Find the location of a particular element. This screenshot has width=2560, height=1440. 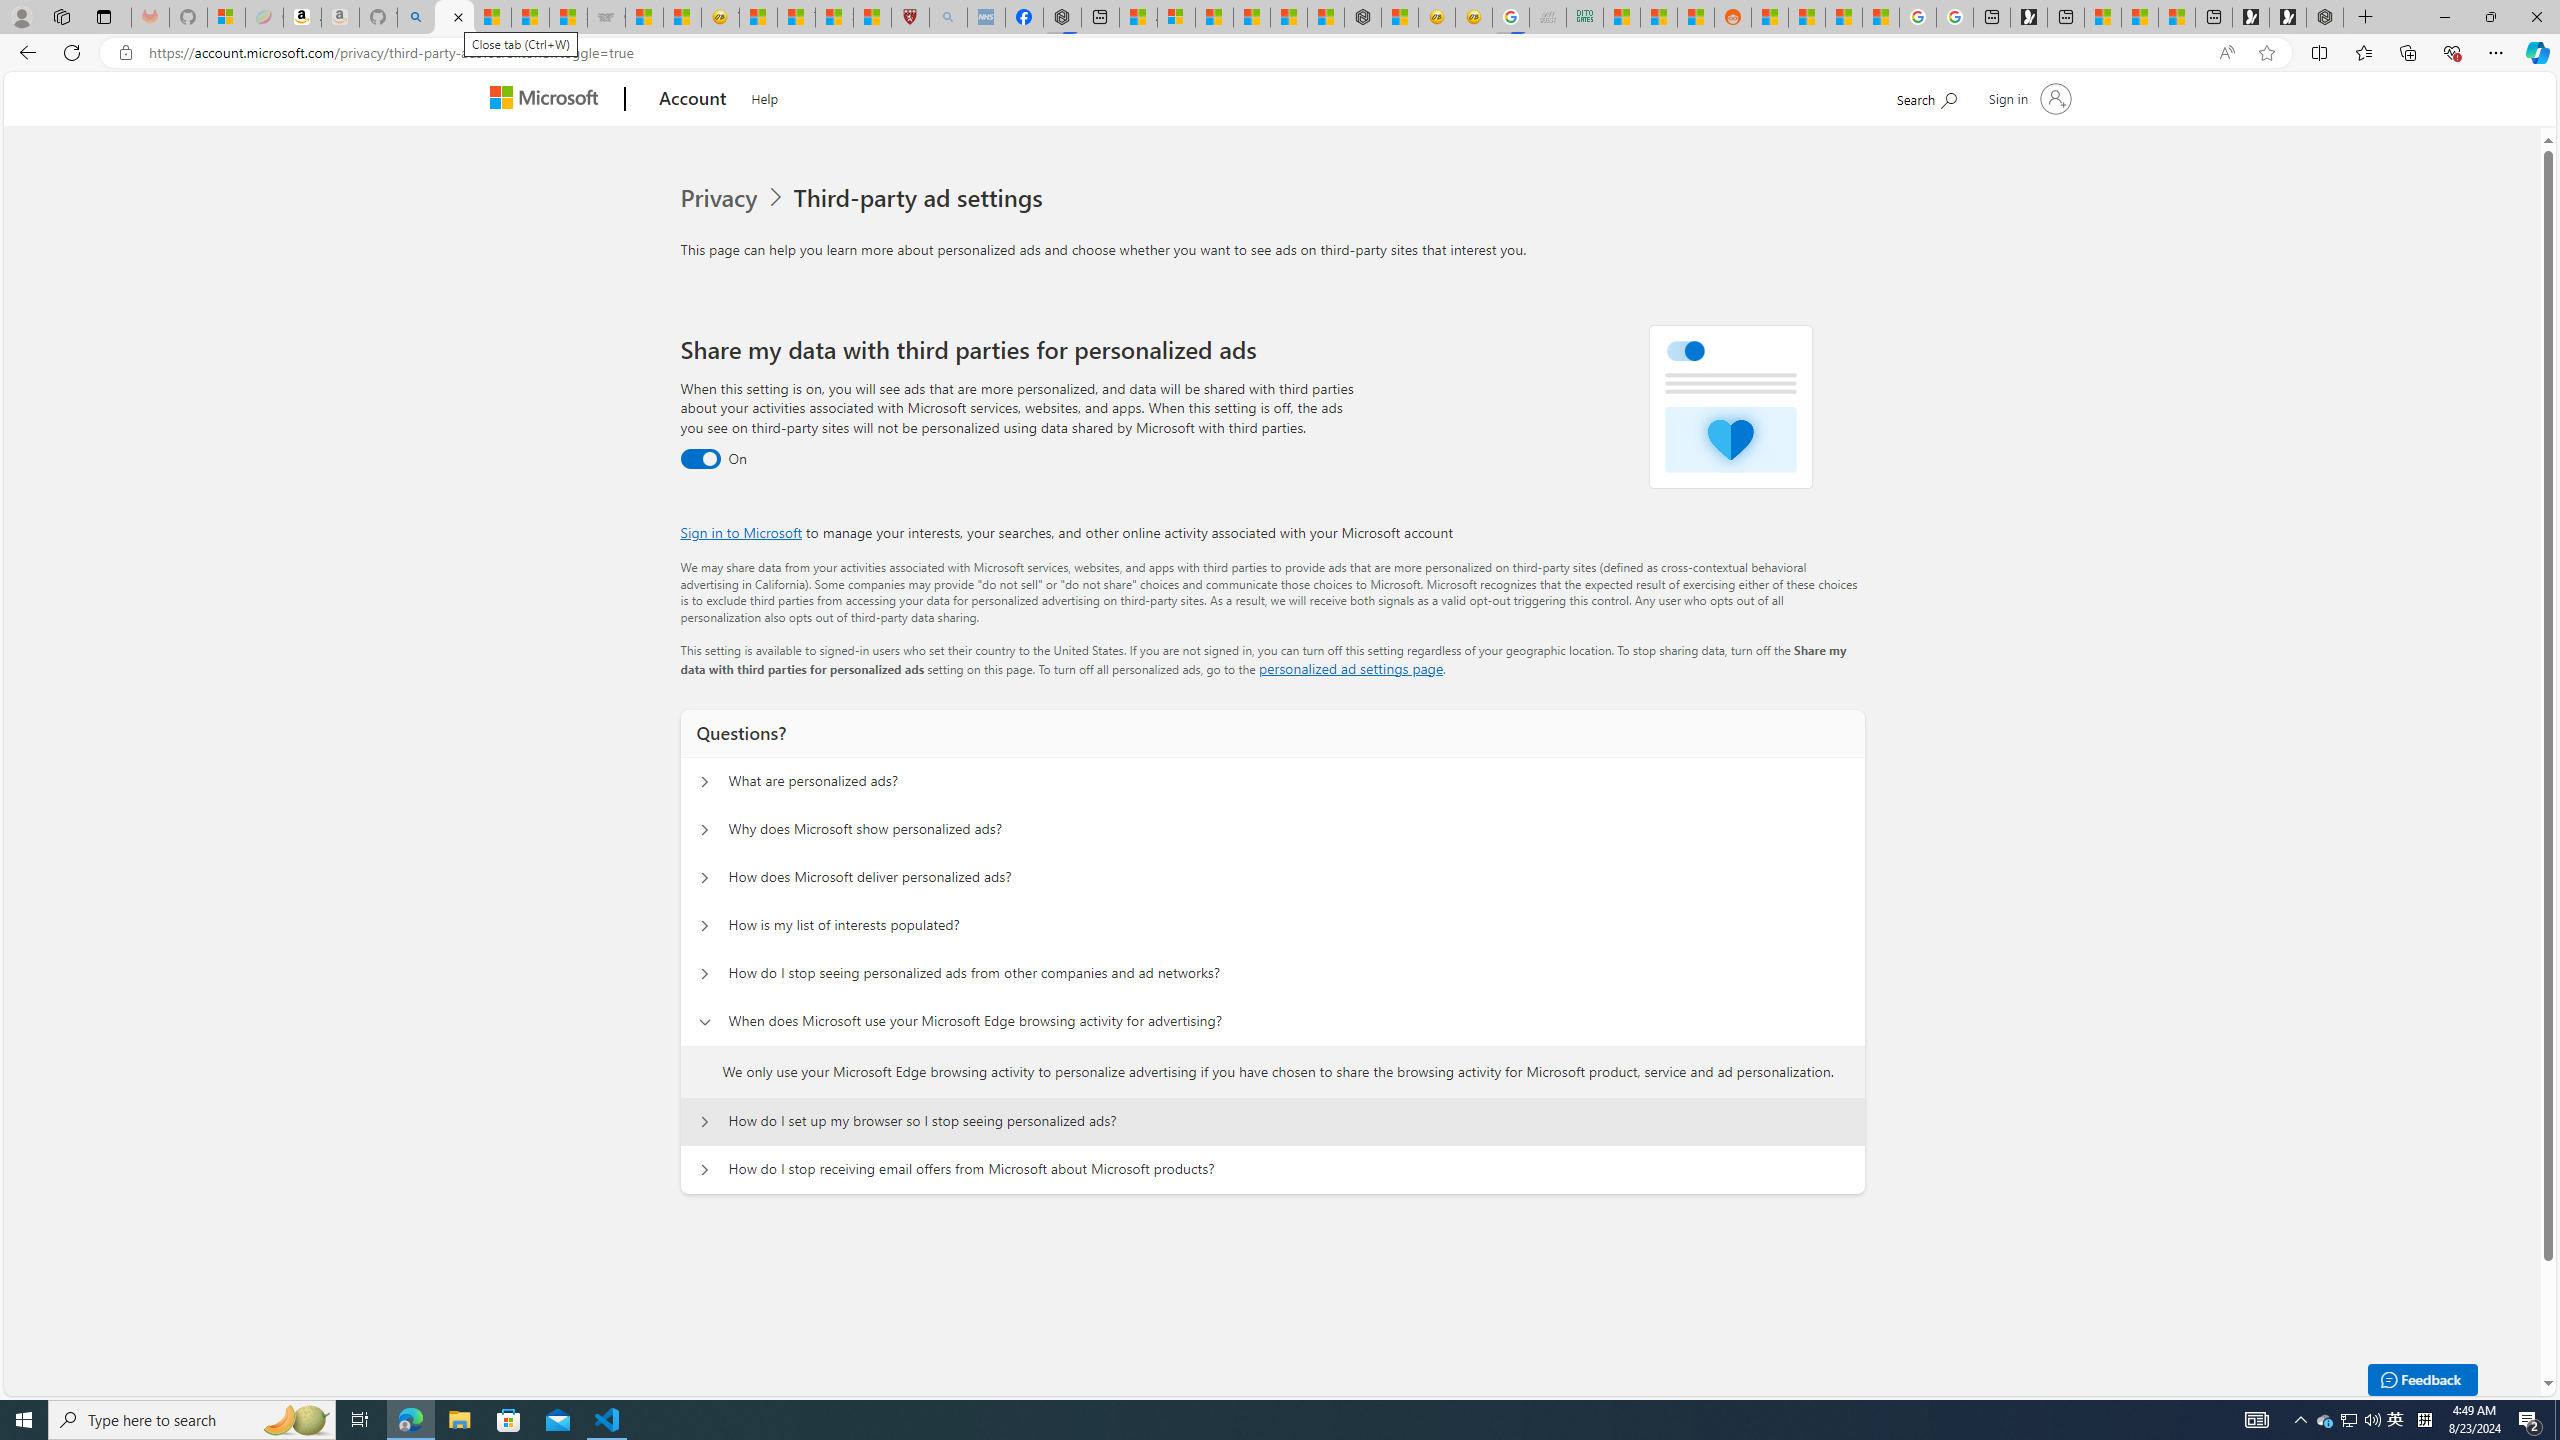

Questions? Why does Microsoft show personalized ads? is located at coordinates (705, 830).